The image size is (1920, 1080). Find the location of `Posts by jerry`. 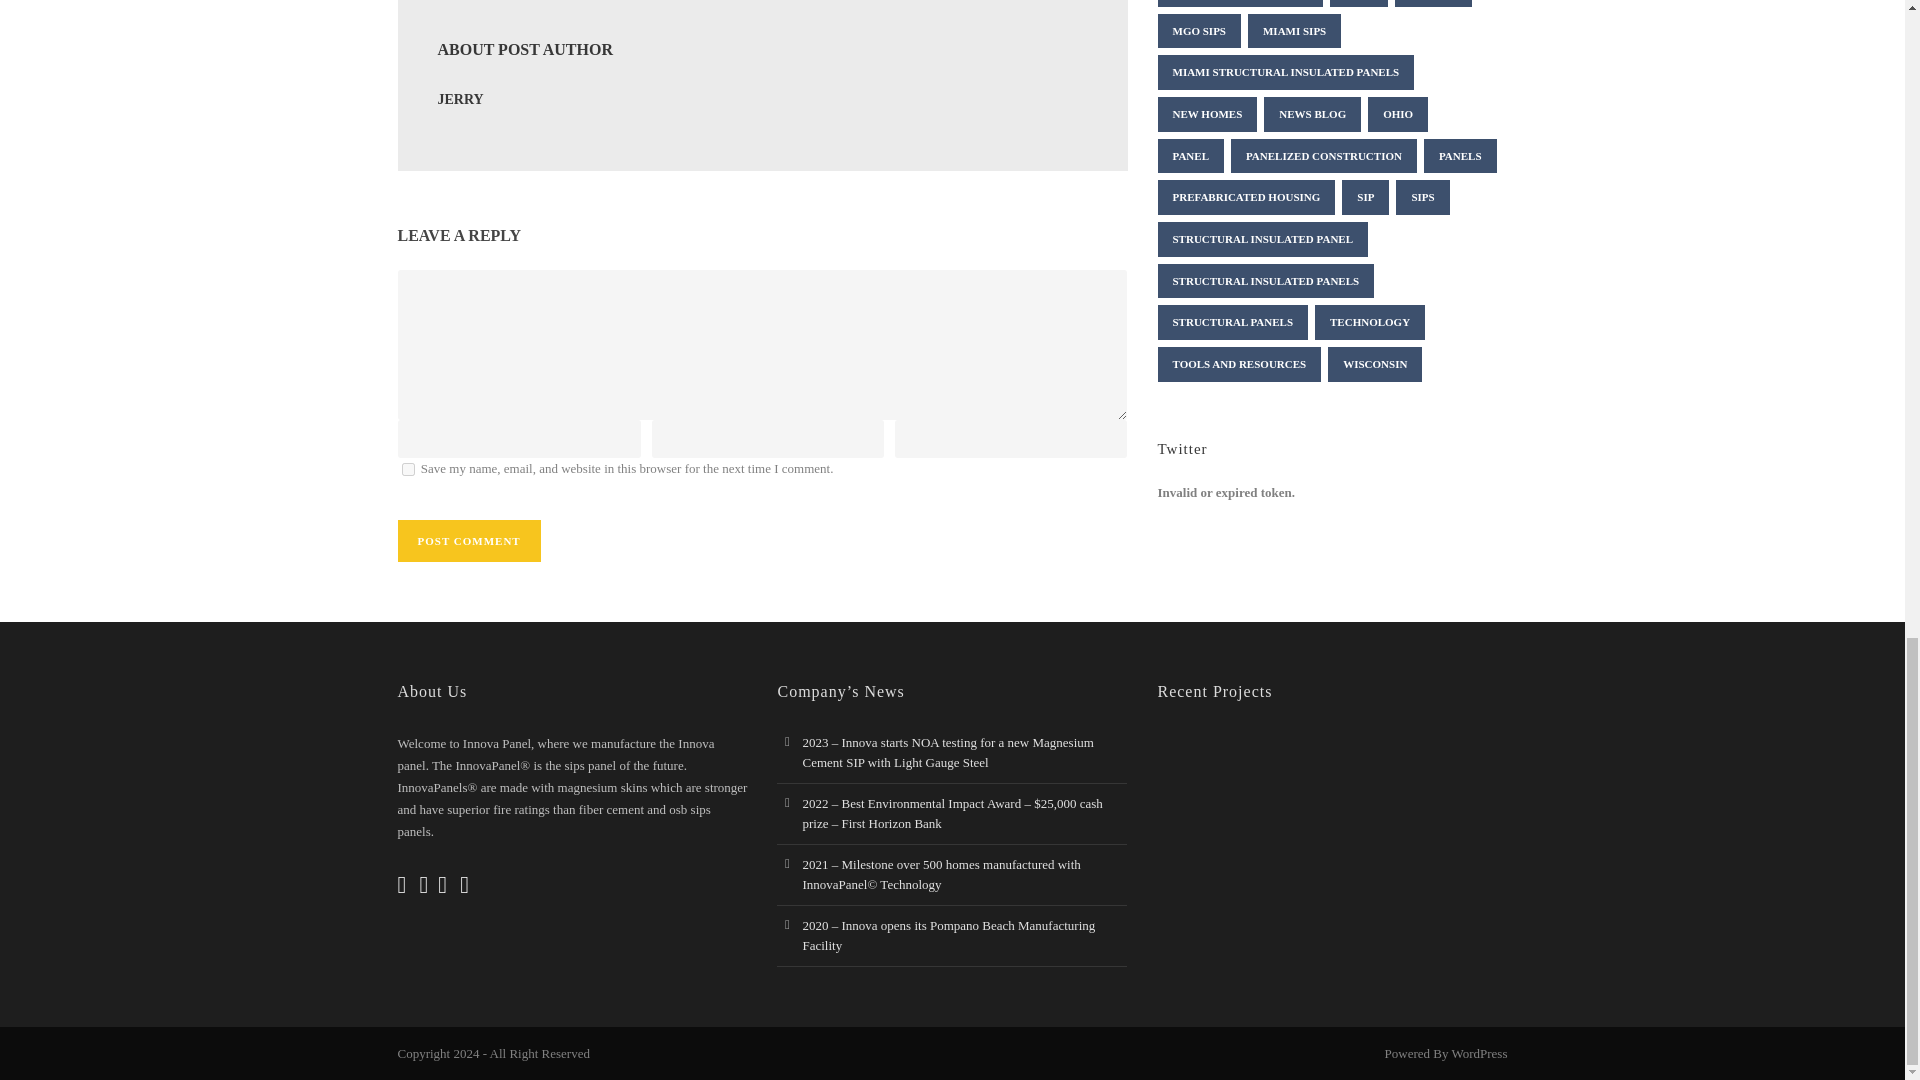

Posts by jerry is located at coordinates (460, 98).